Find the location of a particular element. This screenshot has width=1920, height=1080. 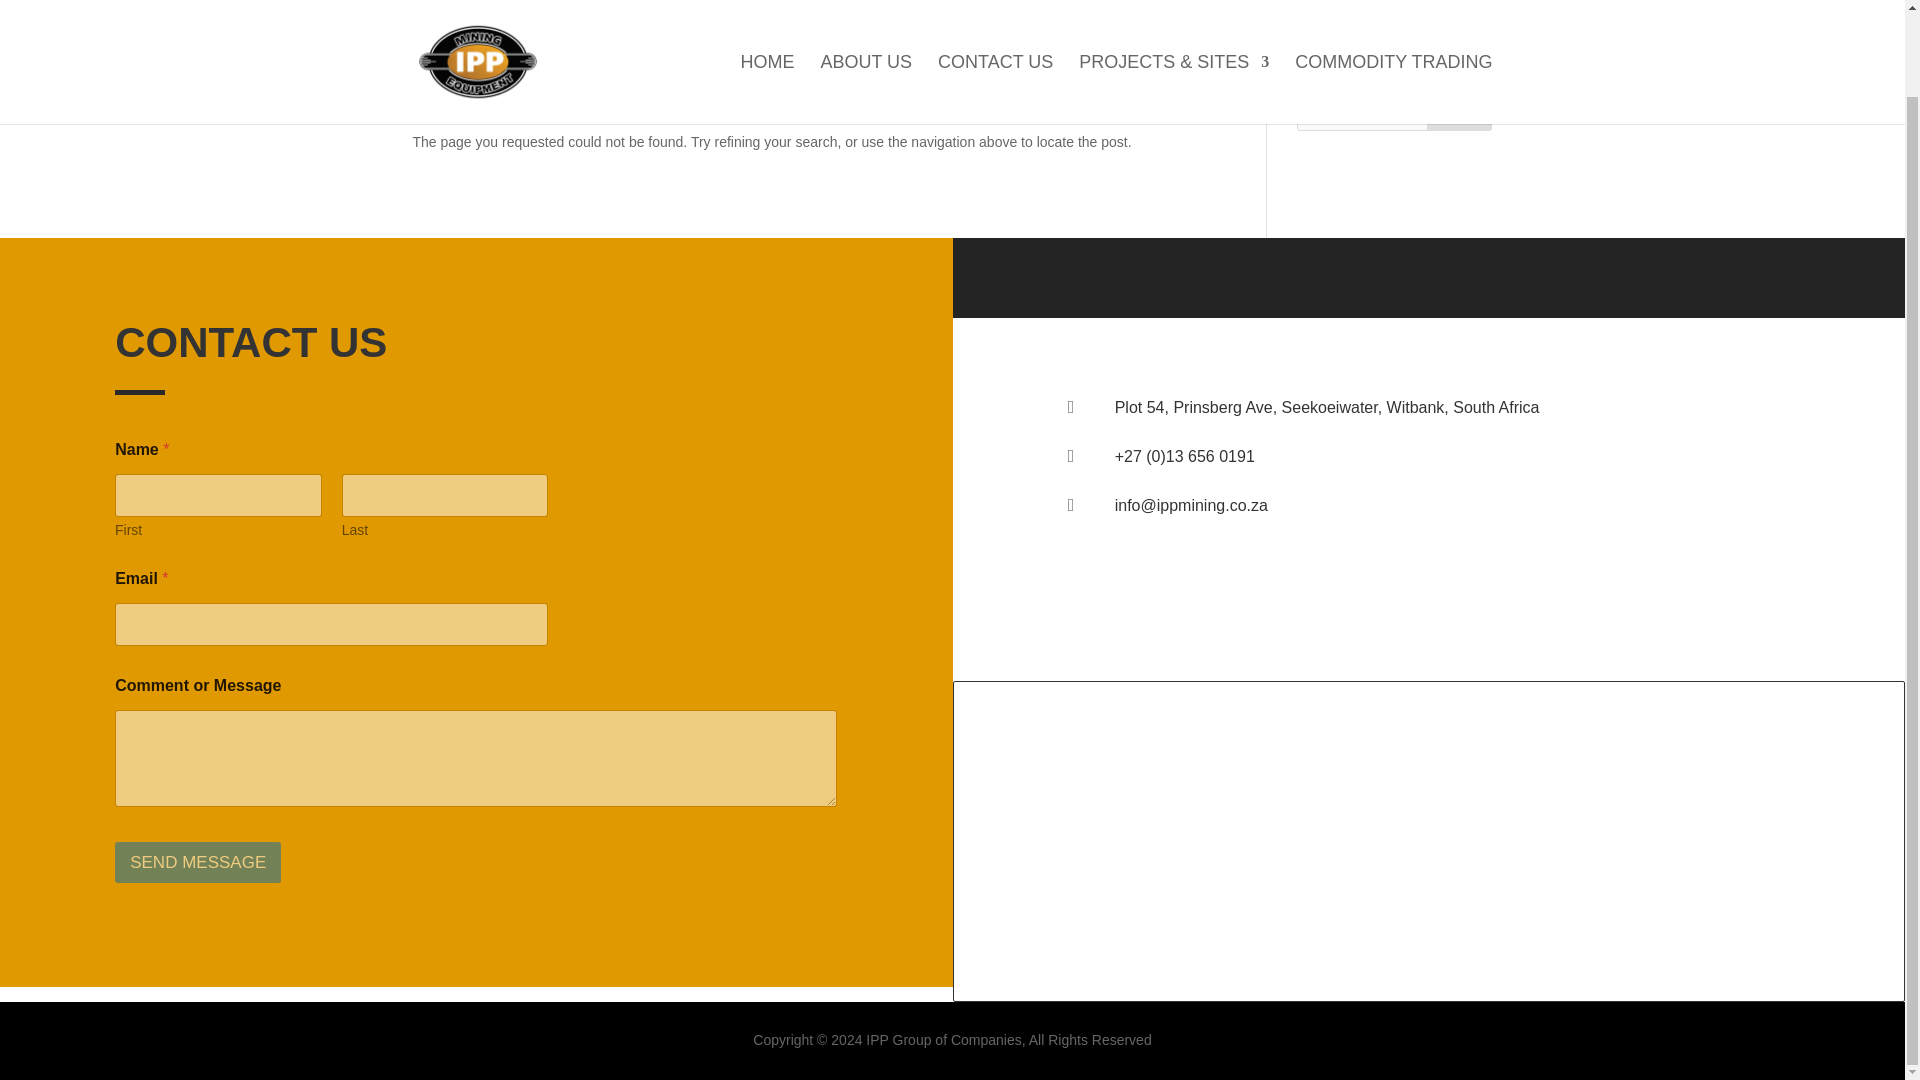

HOME is located at coordinates (768, 16).